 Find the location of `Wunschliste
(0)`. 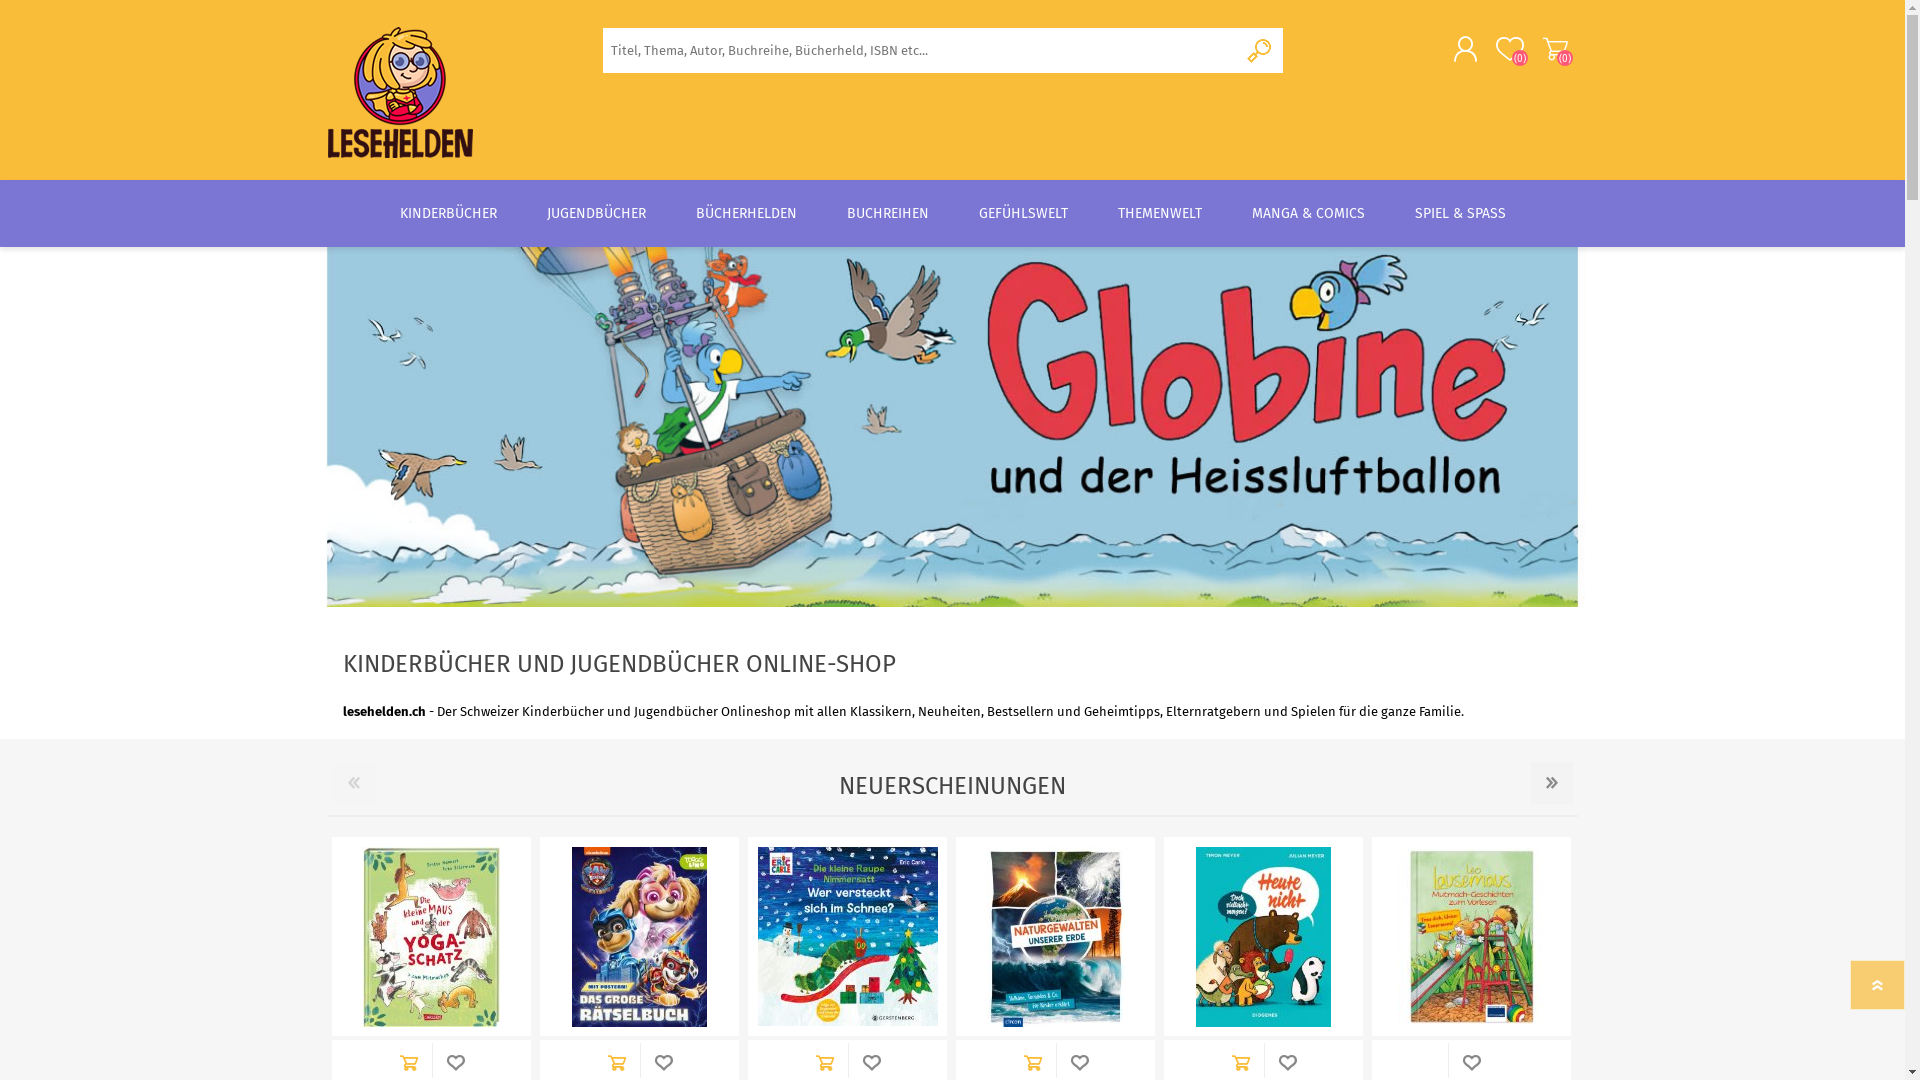

Wunschliste
(0) is located at coordinates (1510, 49).